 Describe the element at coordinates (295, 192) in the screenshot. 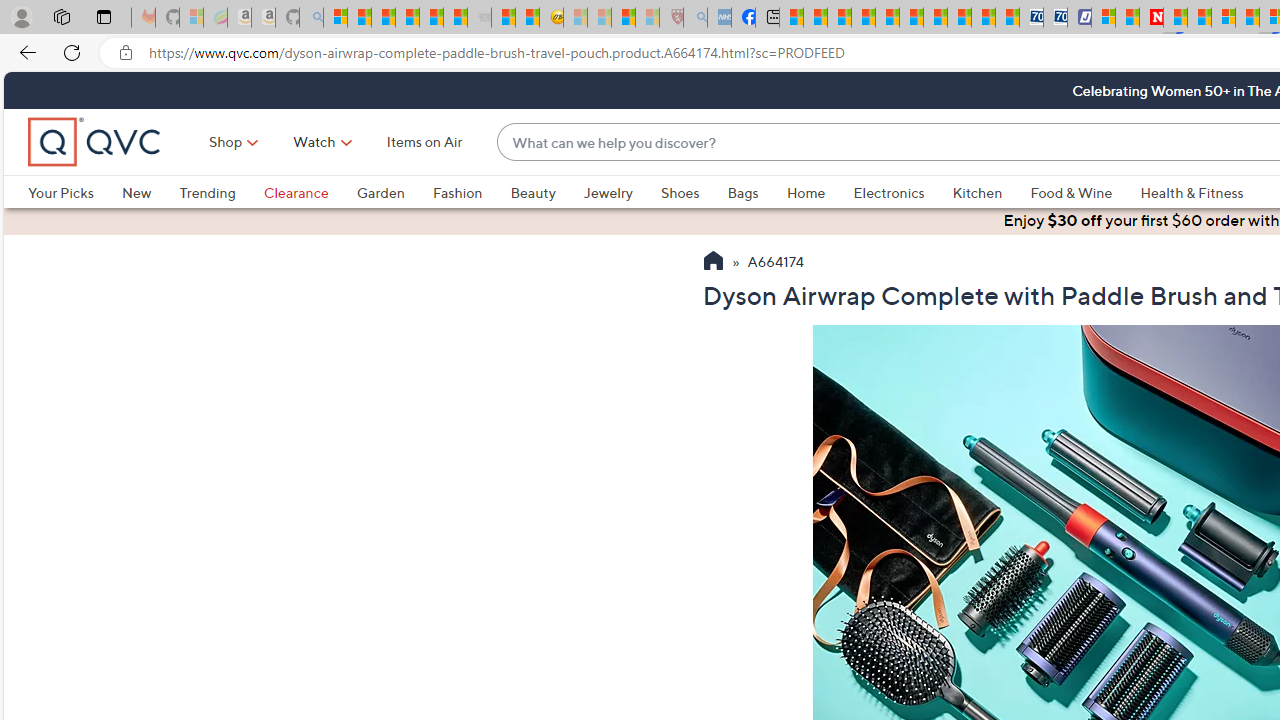

I see `Clearance` at that location.